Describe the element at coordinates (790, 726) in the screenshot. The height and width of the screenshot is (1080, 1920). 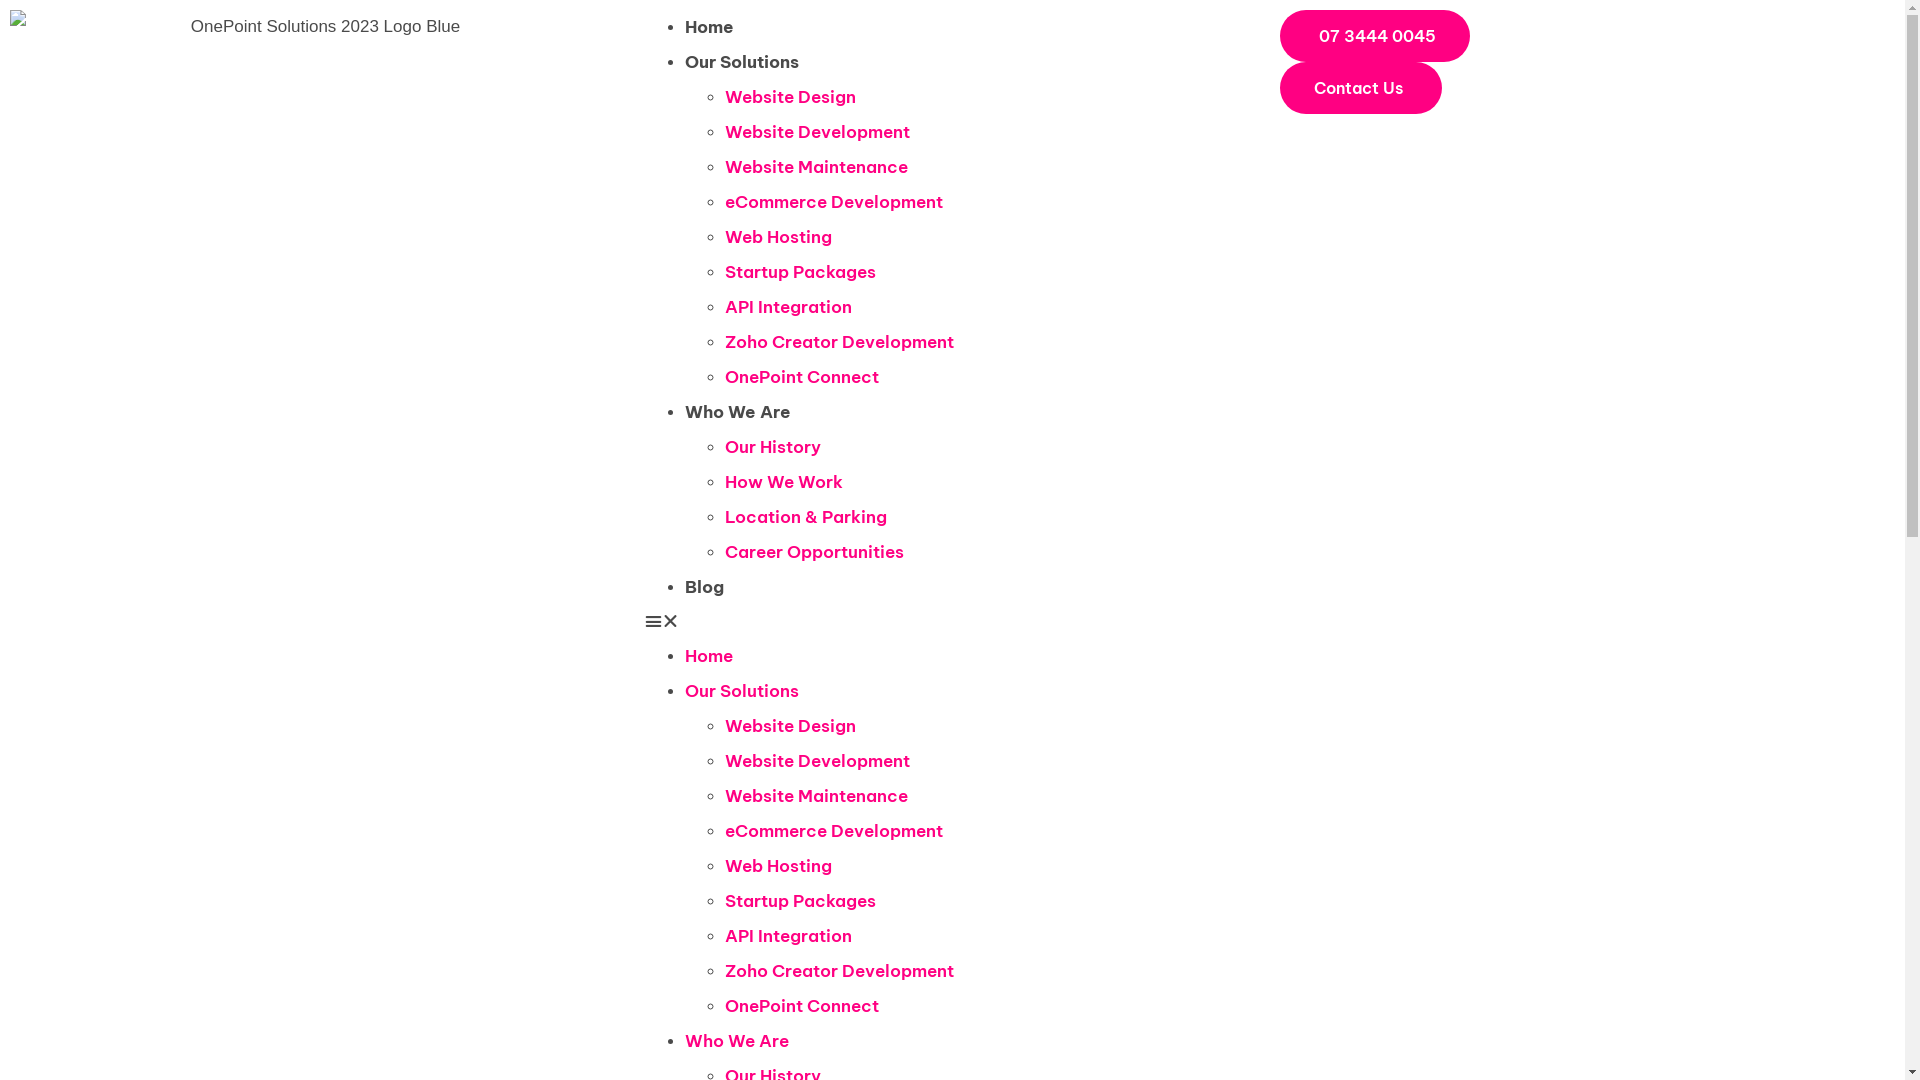
I see `Website Design` at that location.